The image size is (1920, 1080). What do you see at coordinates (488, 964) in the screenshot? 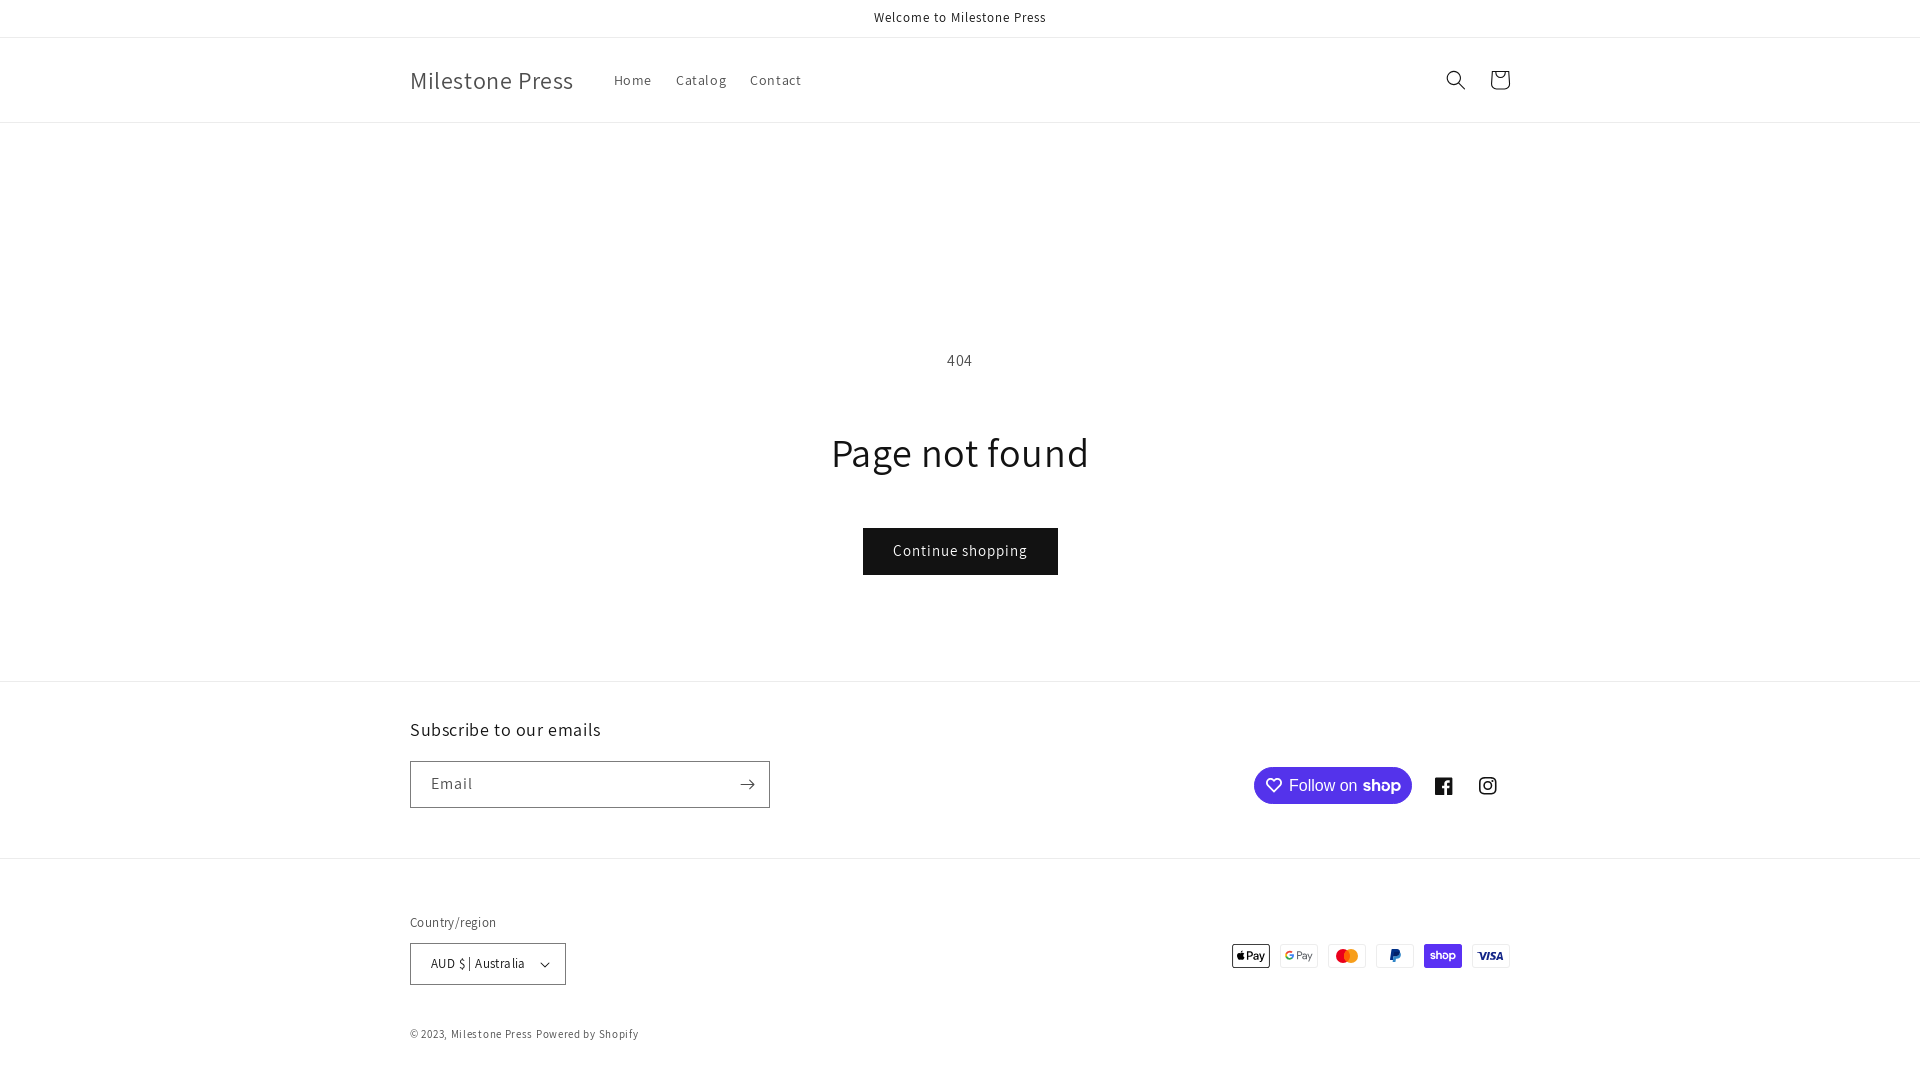
I see `AUD $ | Australia` at bounding box center [488, 964].